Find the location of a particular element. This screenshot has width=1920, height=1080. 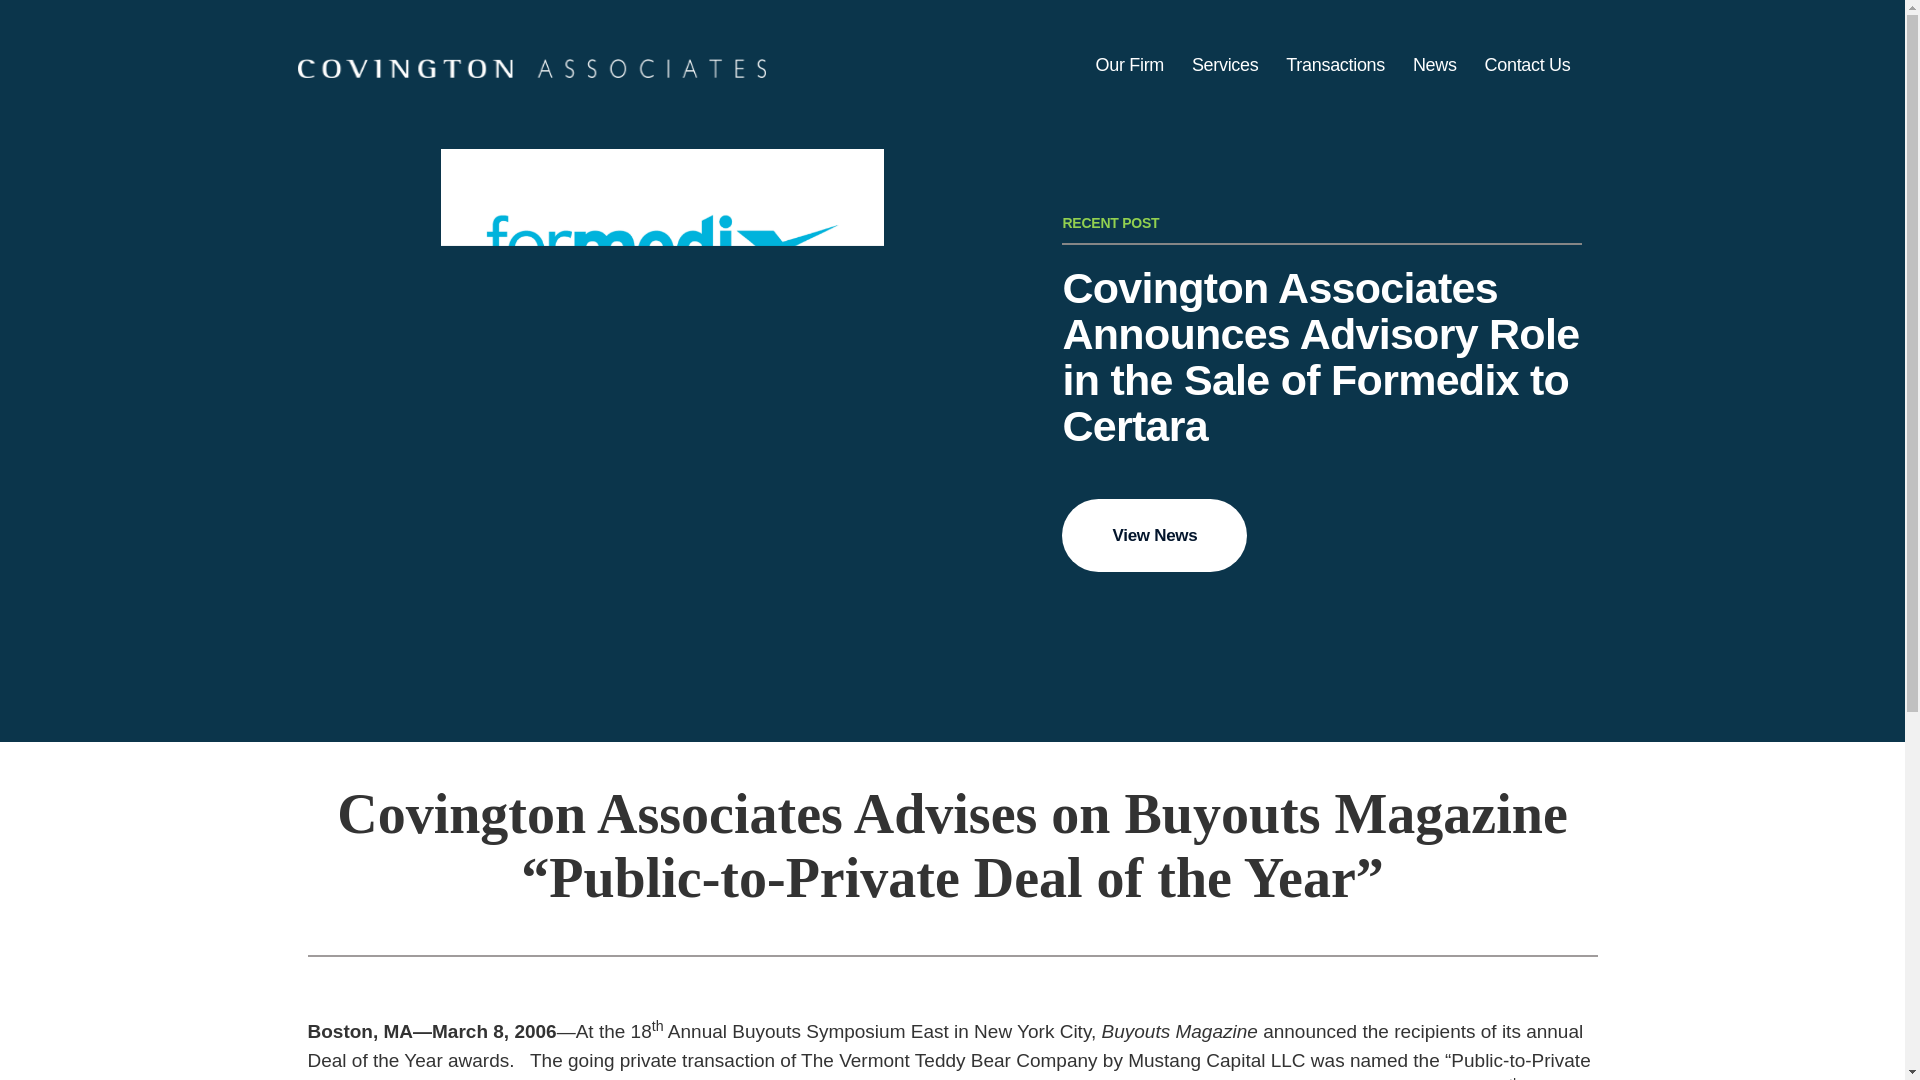

Services is located at coordinates (1226, 64).